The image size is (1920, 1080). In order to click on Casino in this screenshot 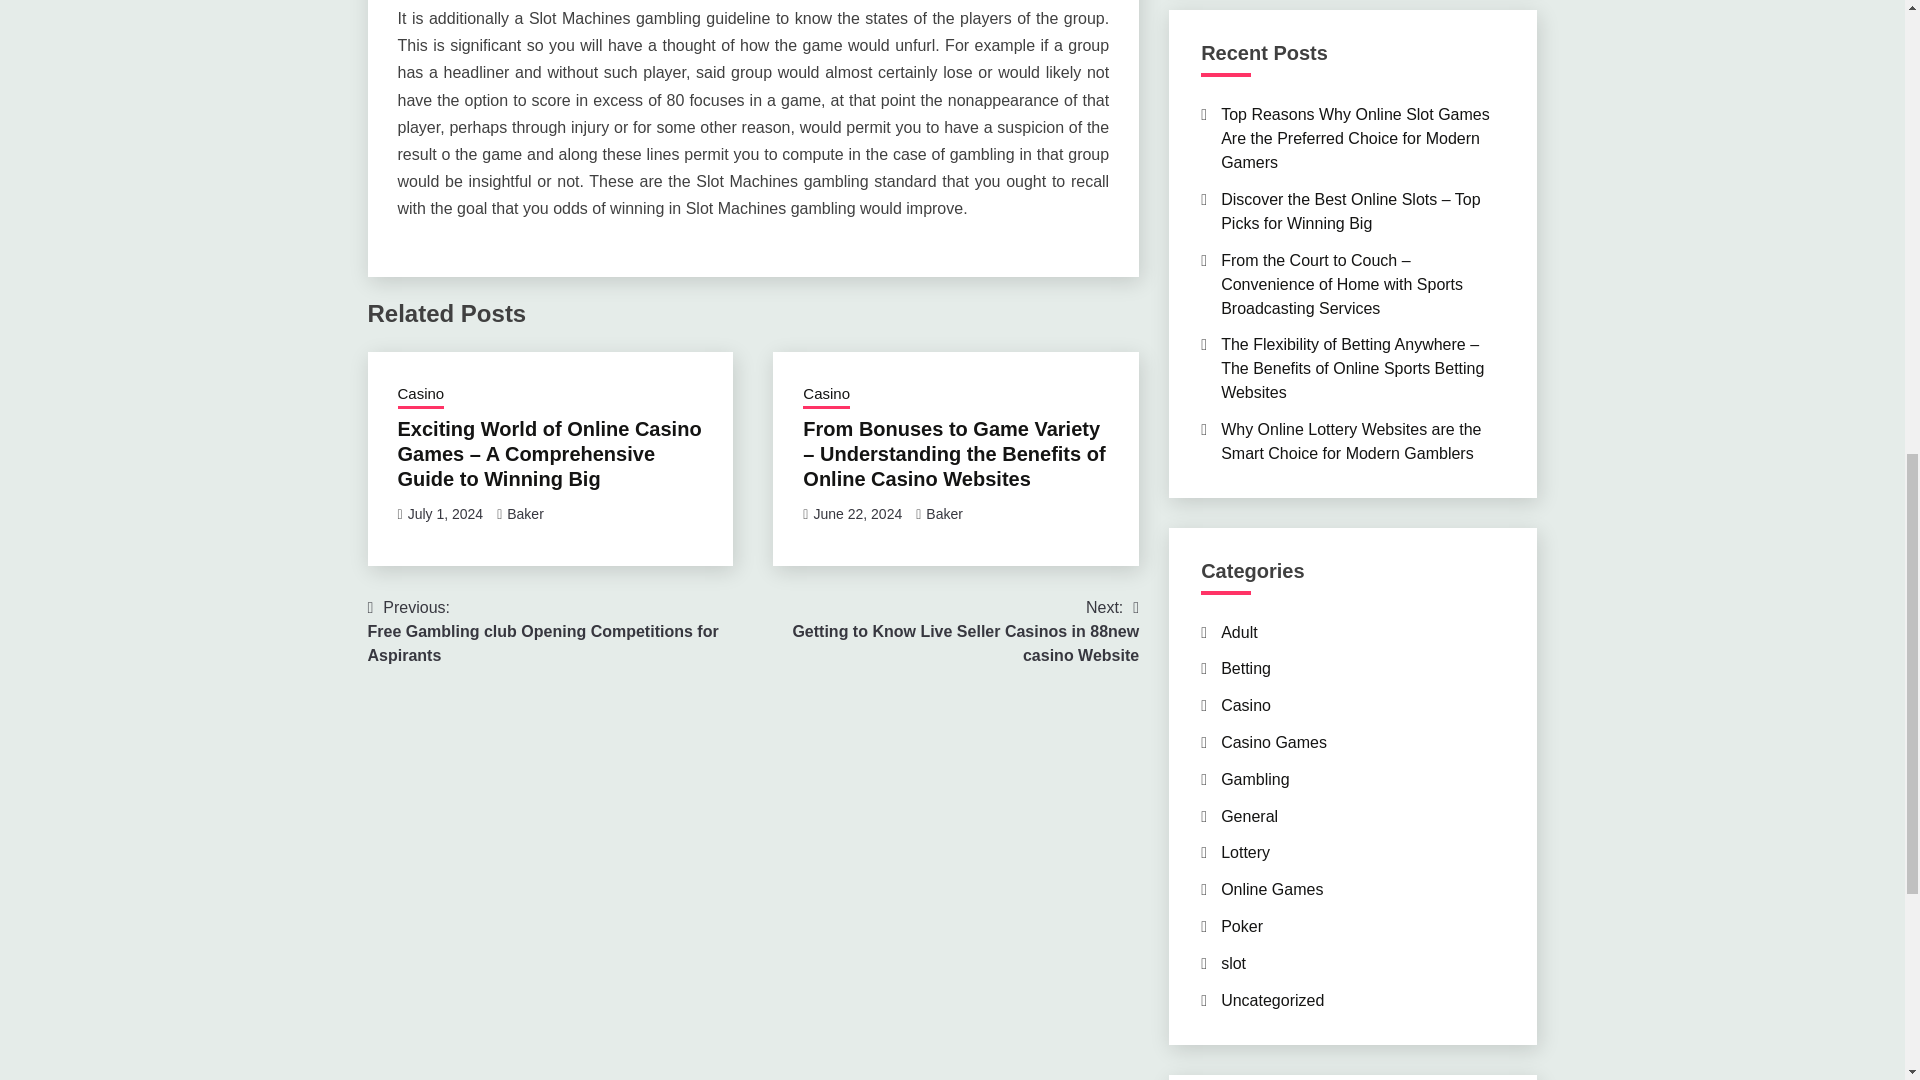, I will do `click(1246, 704)`.